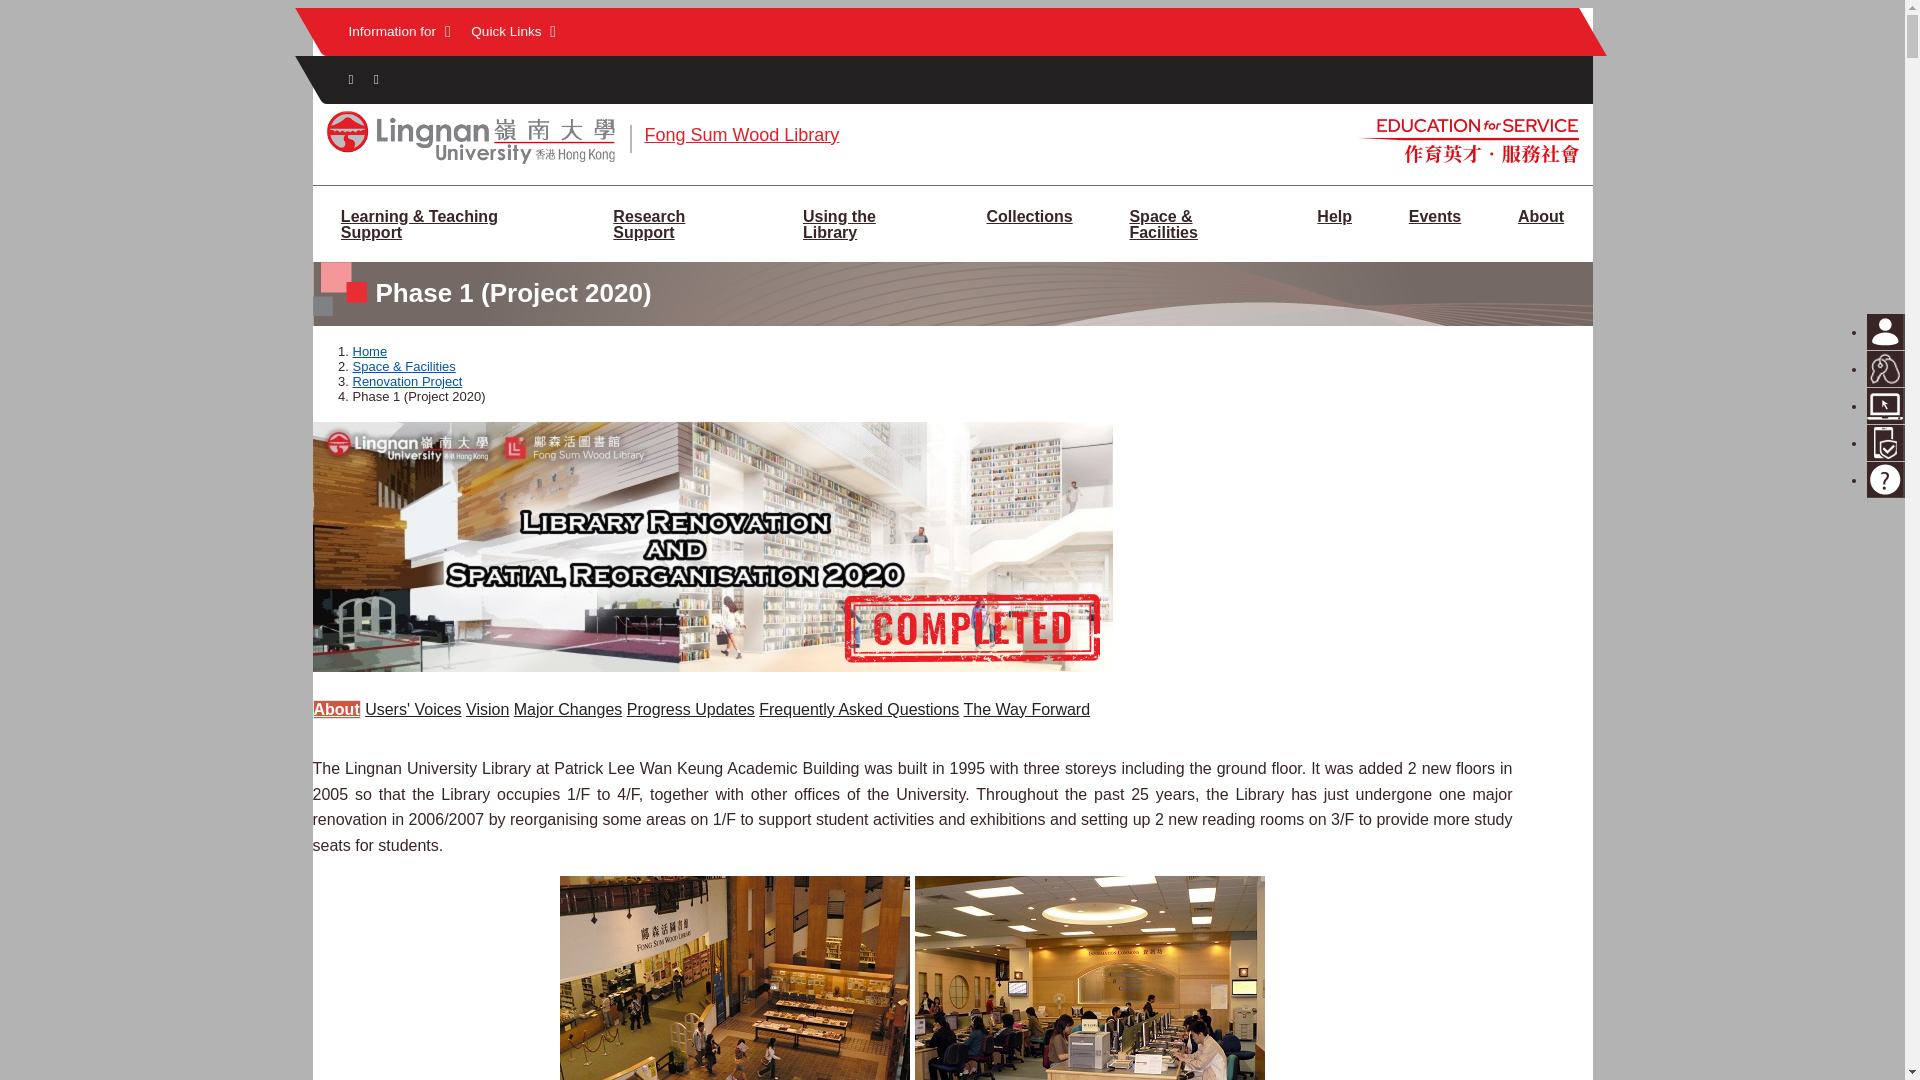 This screenshot has height=1080, width=1920. What do you see at coordinates (398, 32) in the screenshot?
I see `Information for` at bounding box center [398, 32].